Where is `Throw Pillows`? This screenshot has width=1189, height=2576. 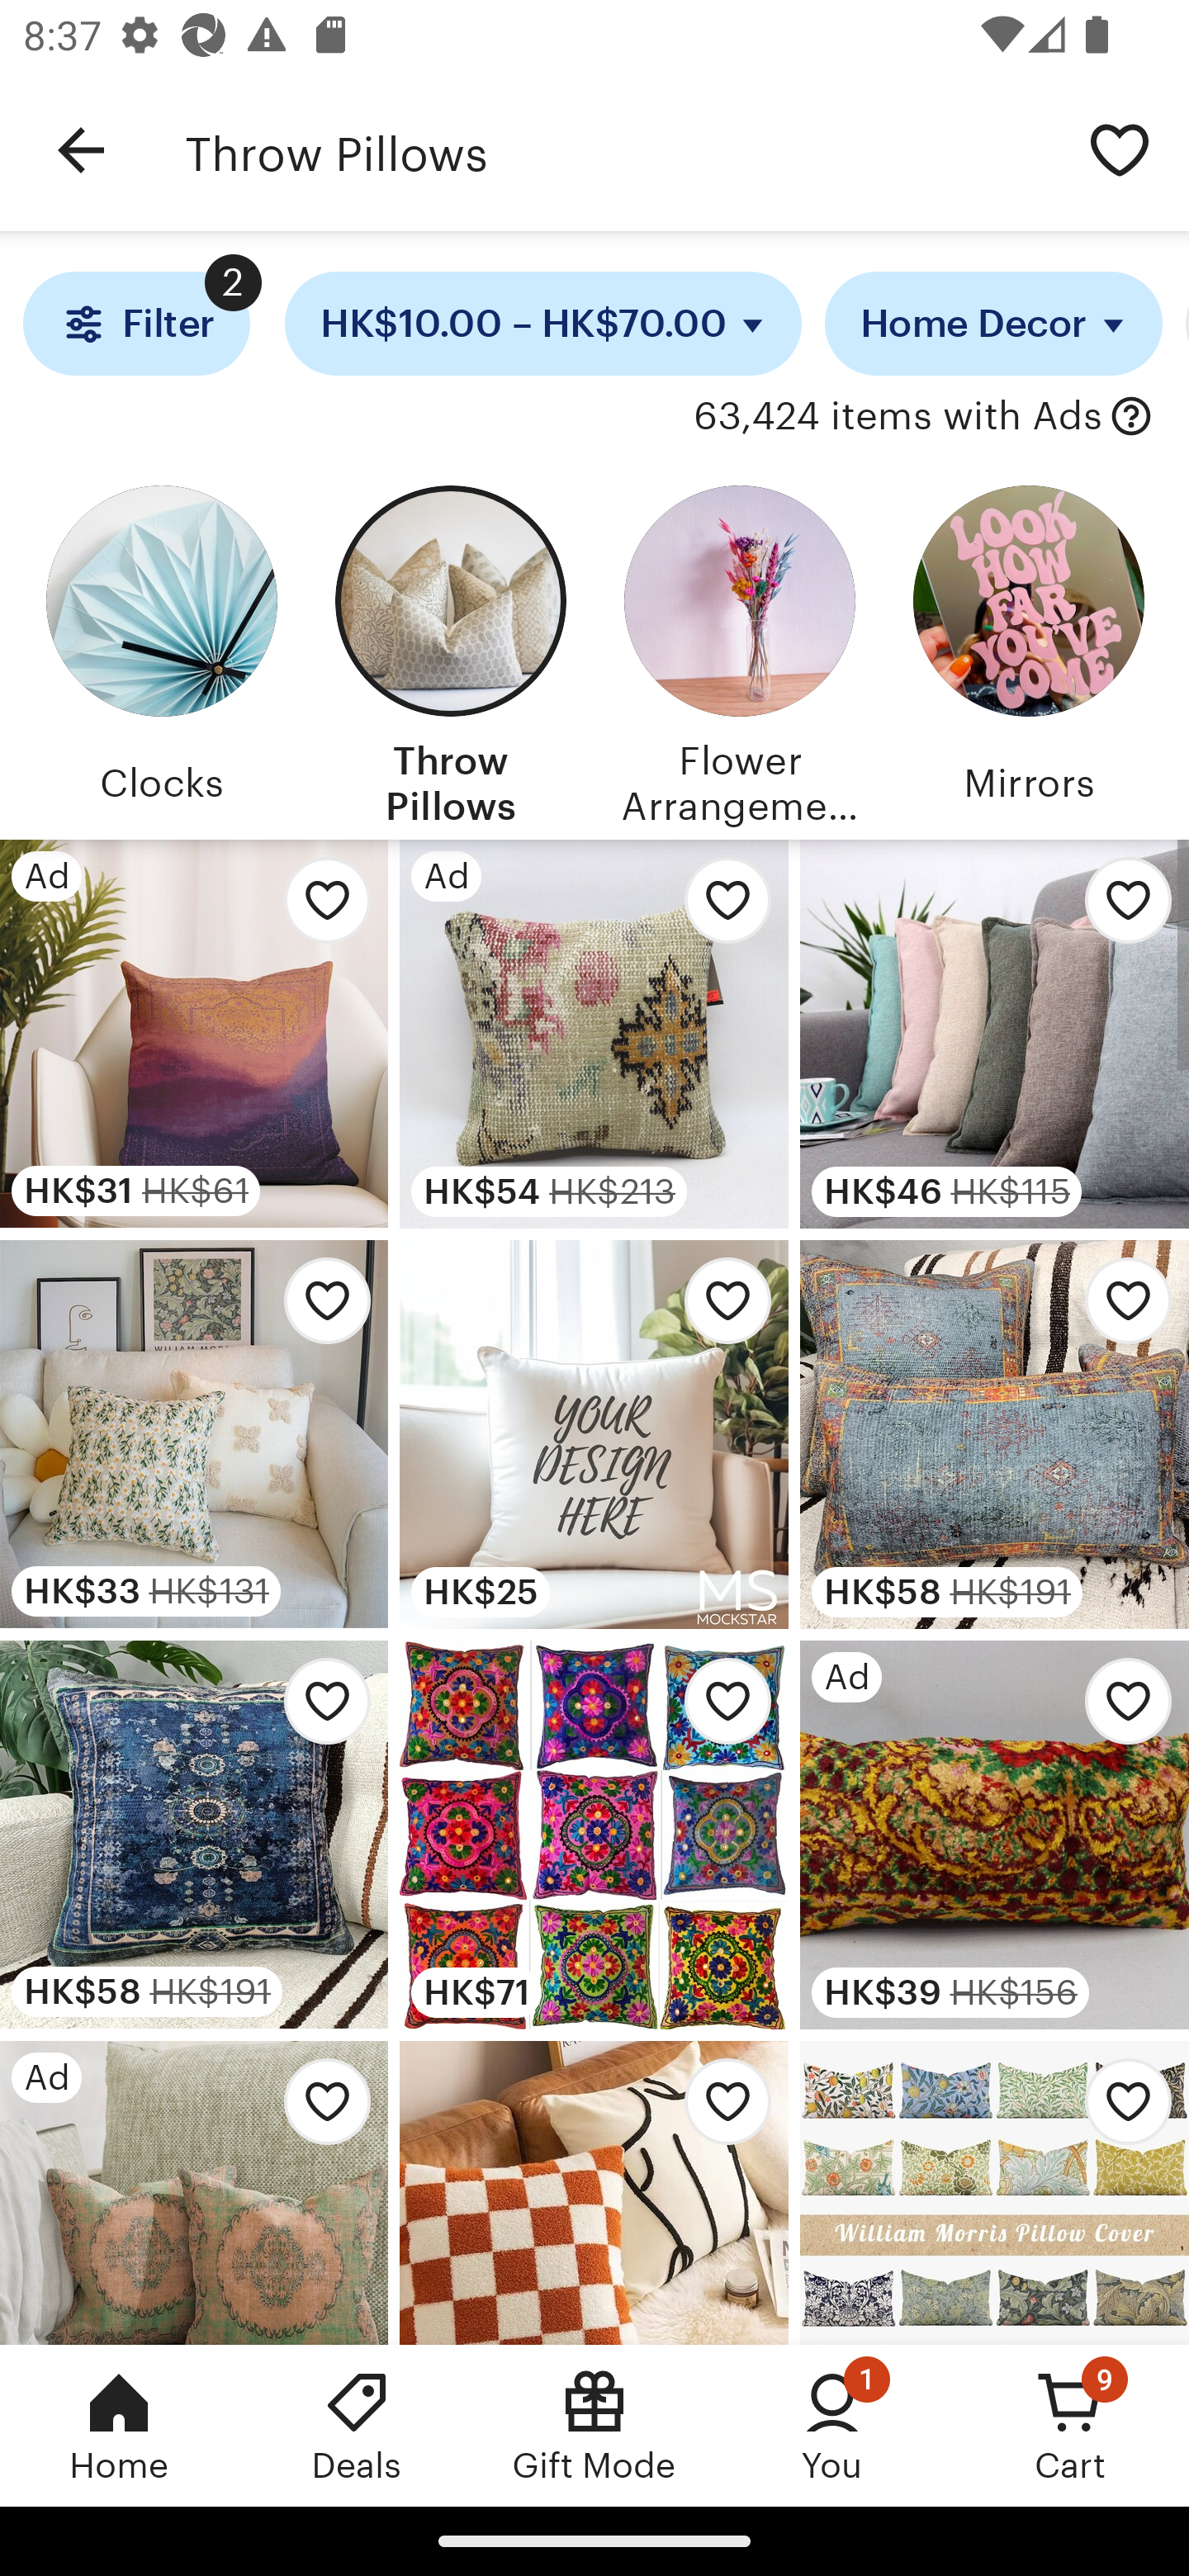 Throw Pillows is located at coordinates (450, 651).